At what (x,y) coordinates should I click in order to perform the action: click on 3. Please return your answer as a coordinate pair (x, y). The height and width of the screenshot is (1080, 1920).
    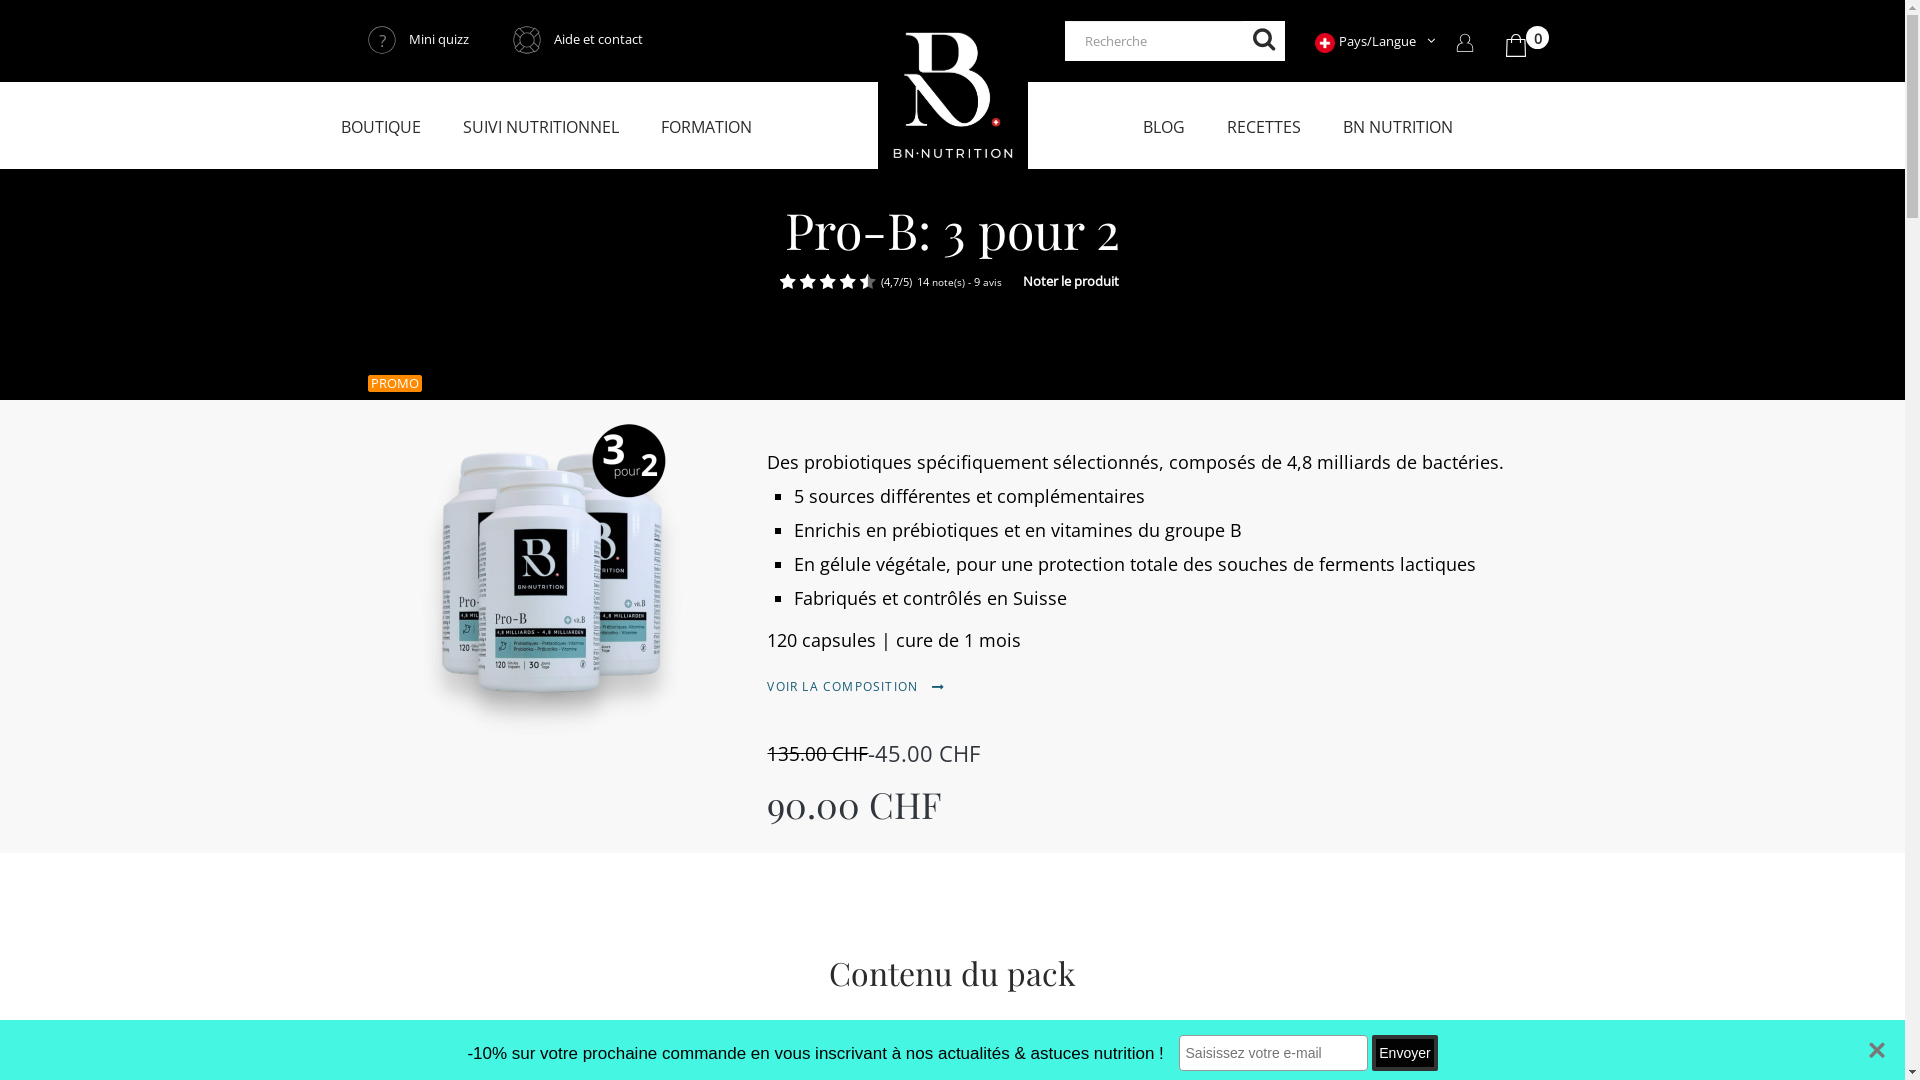
    Looking at the image, I should click on (800, 282).